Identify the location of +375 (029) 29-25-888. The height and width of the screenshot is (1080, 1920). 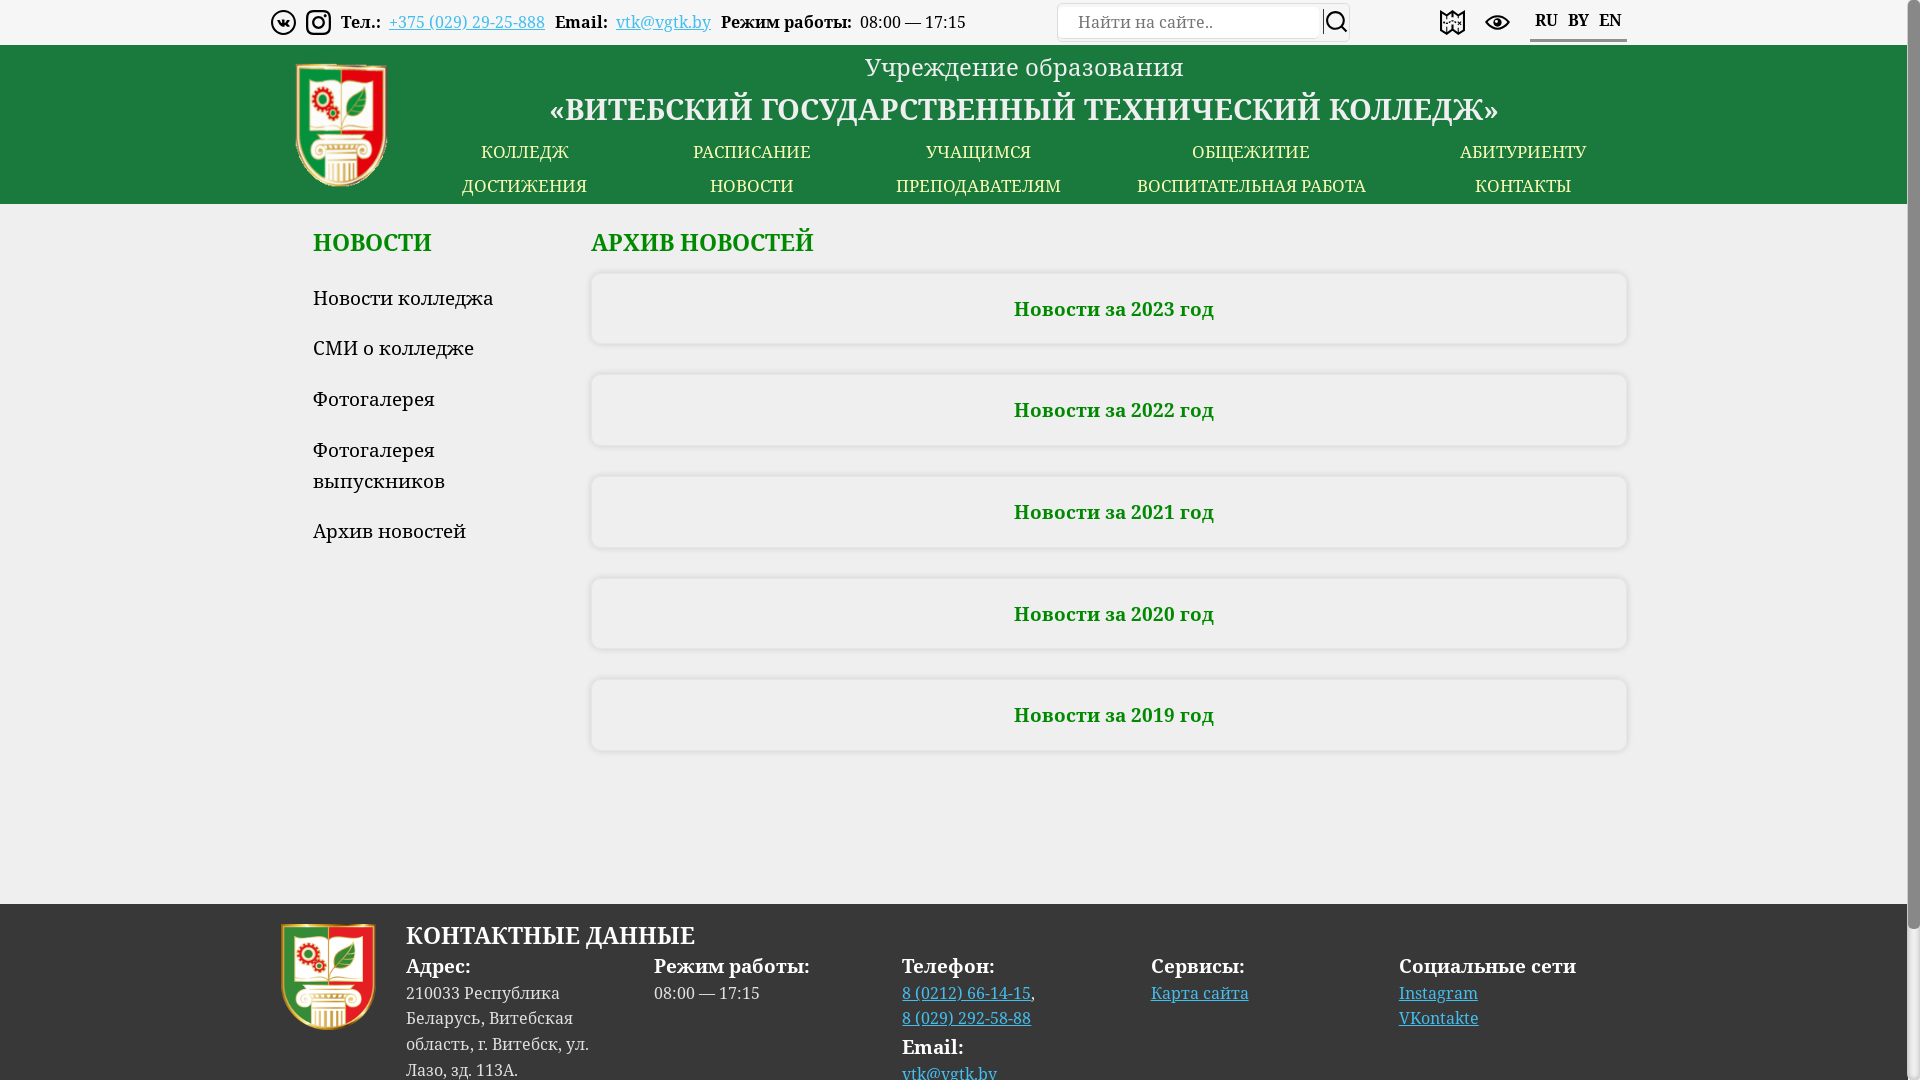
(467, 23).